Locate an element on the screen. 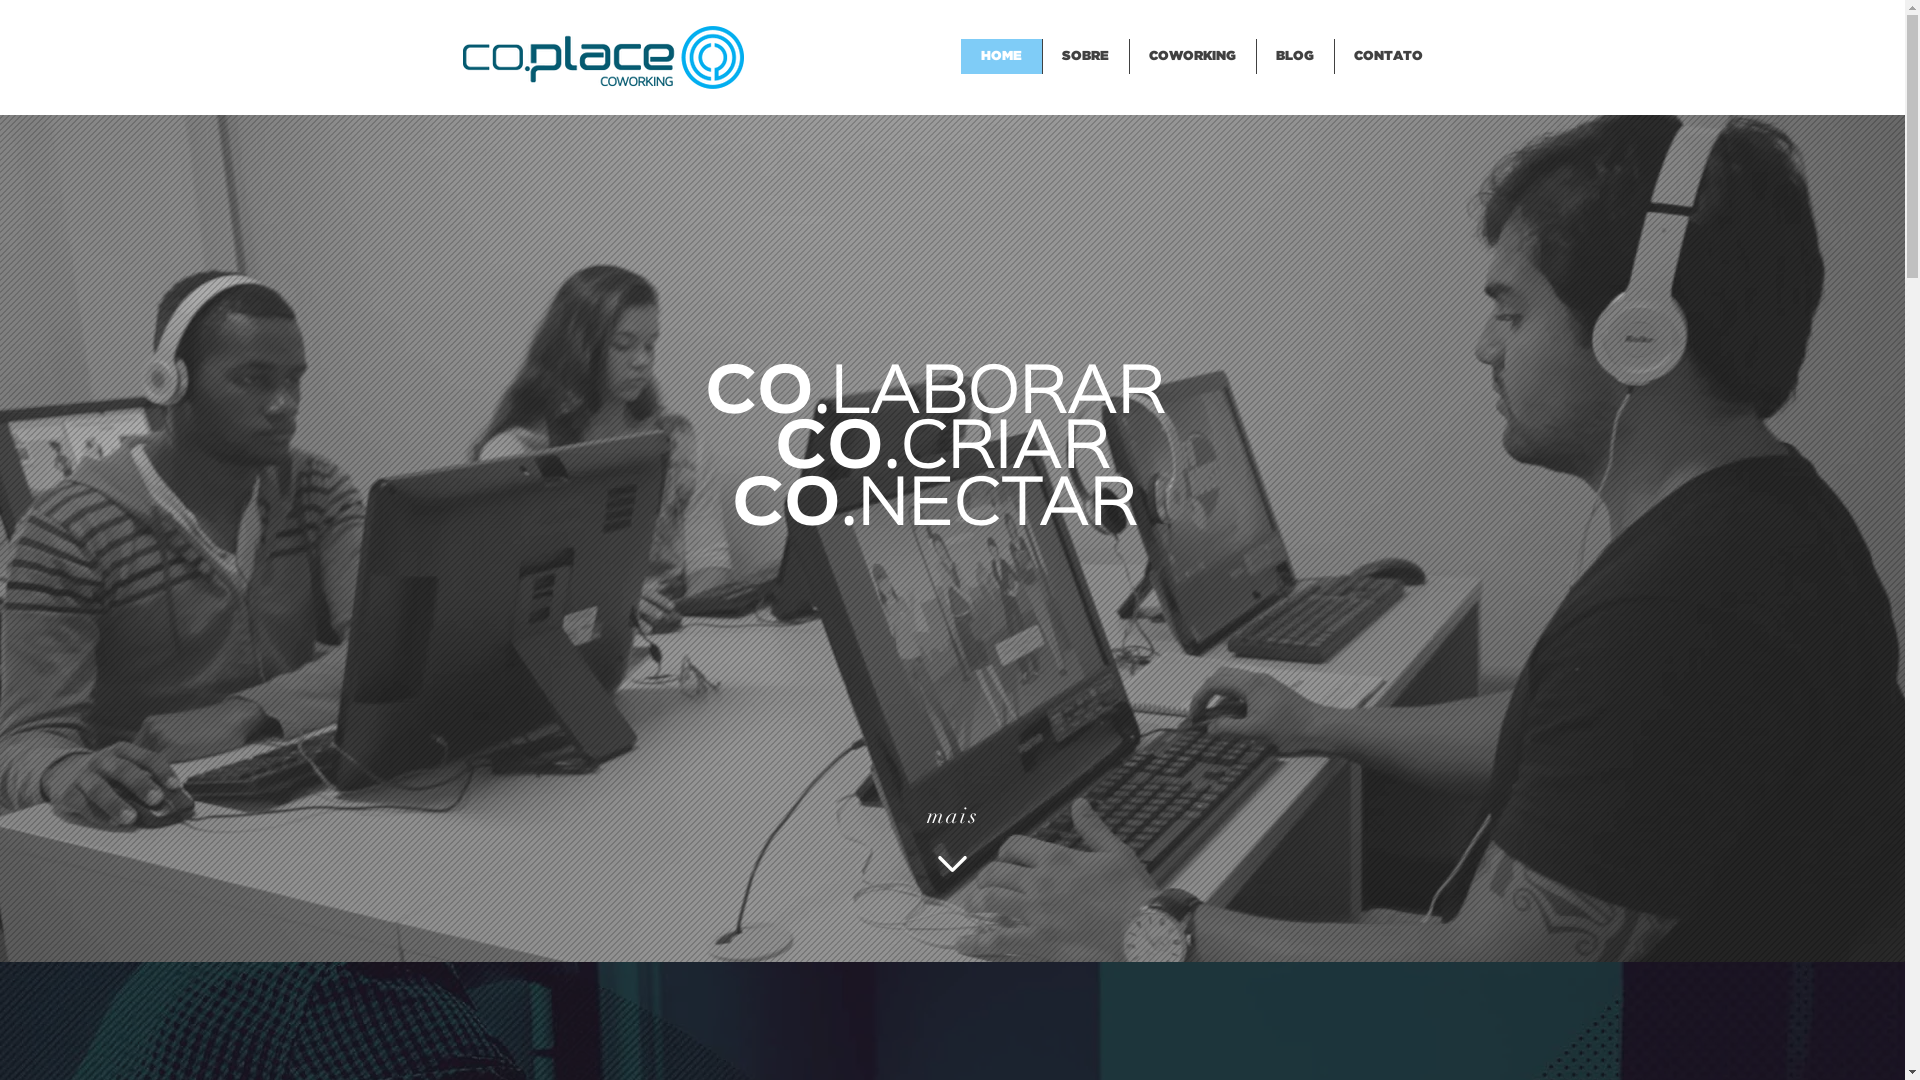  BLOG is located at coordinates (1295, 56).